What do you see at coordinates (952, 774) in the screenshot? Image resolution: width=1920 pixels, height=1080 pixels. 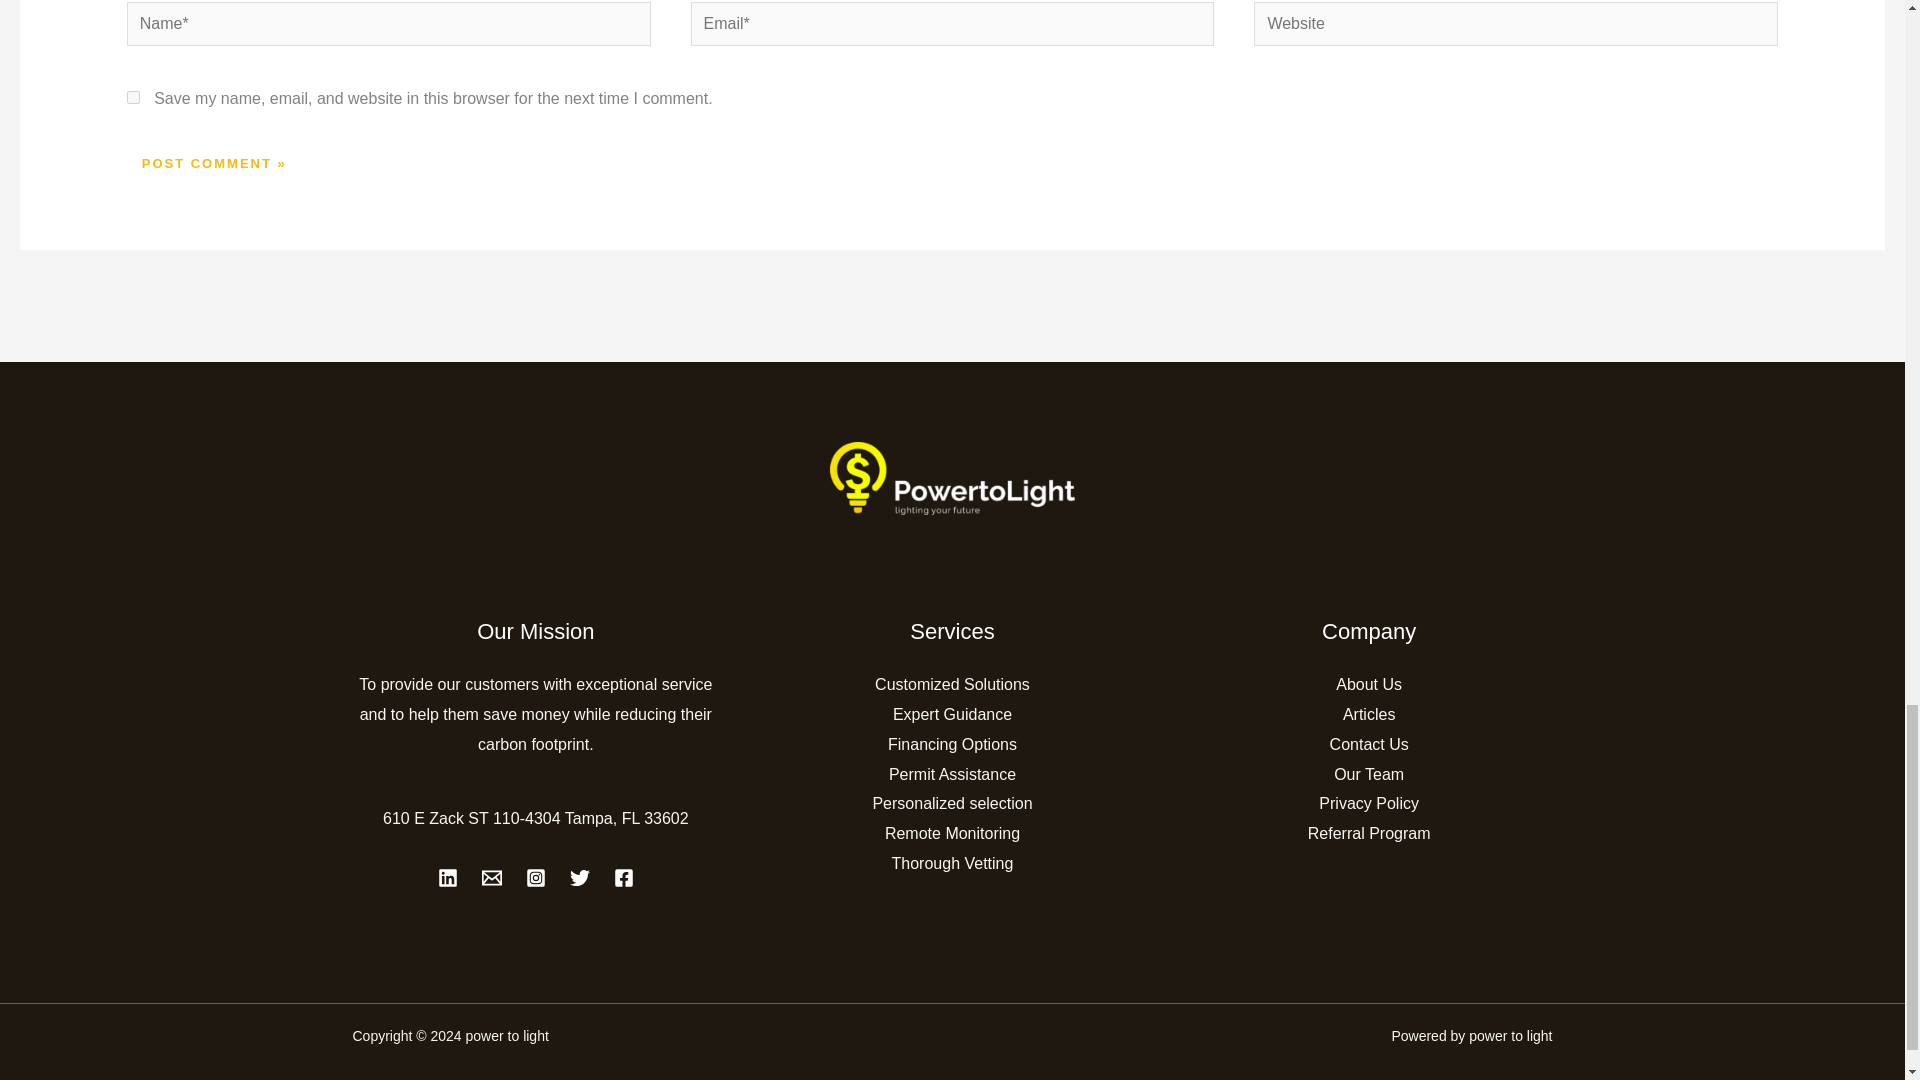 I see `Permit Assistance` at bounding box center [952, 774].